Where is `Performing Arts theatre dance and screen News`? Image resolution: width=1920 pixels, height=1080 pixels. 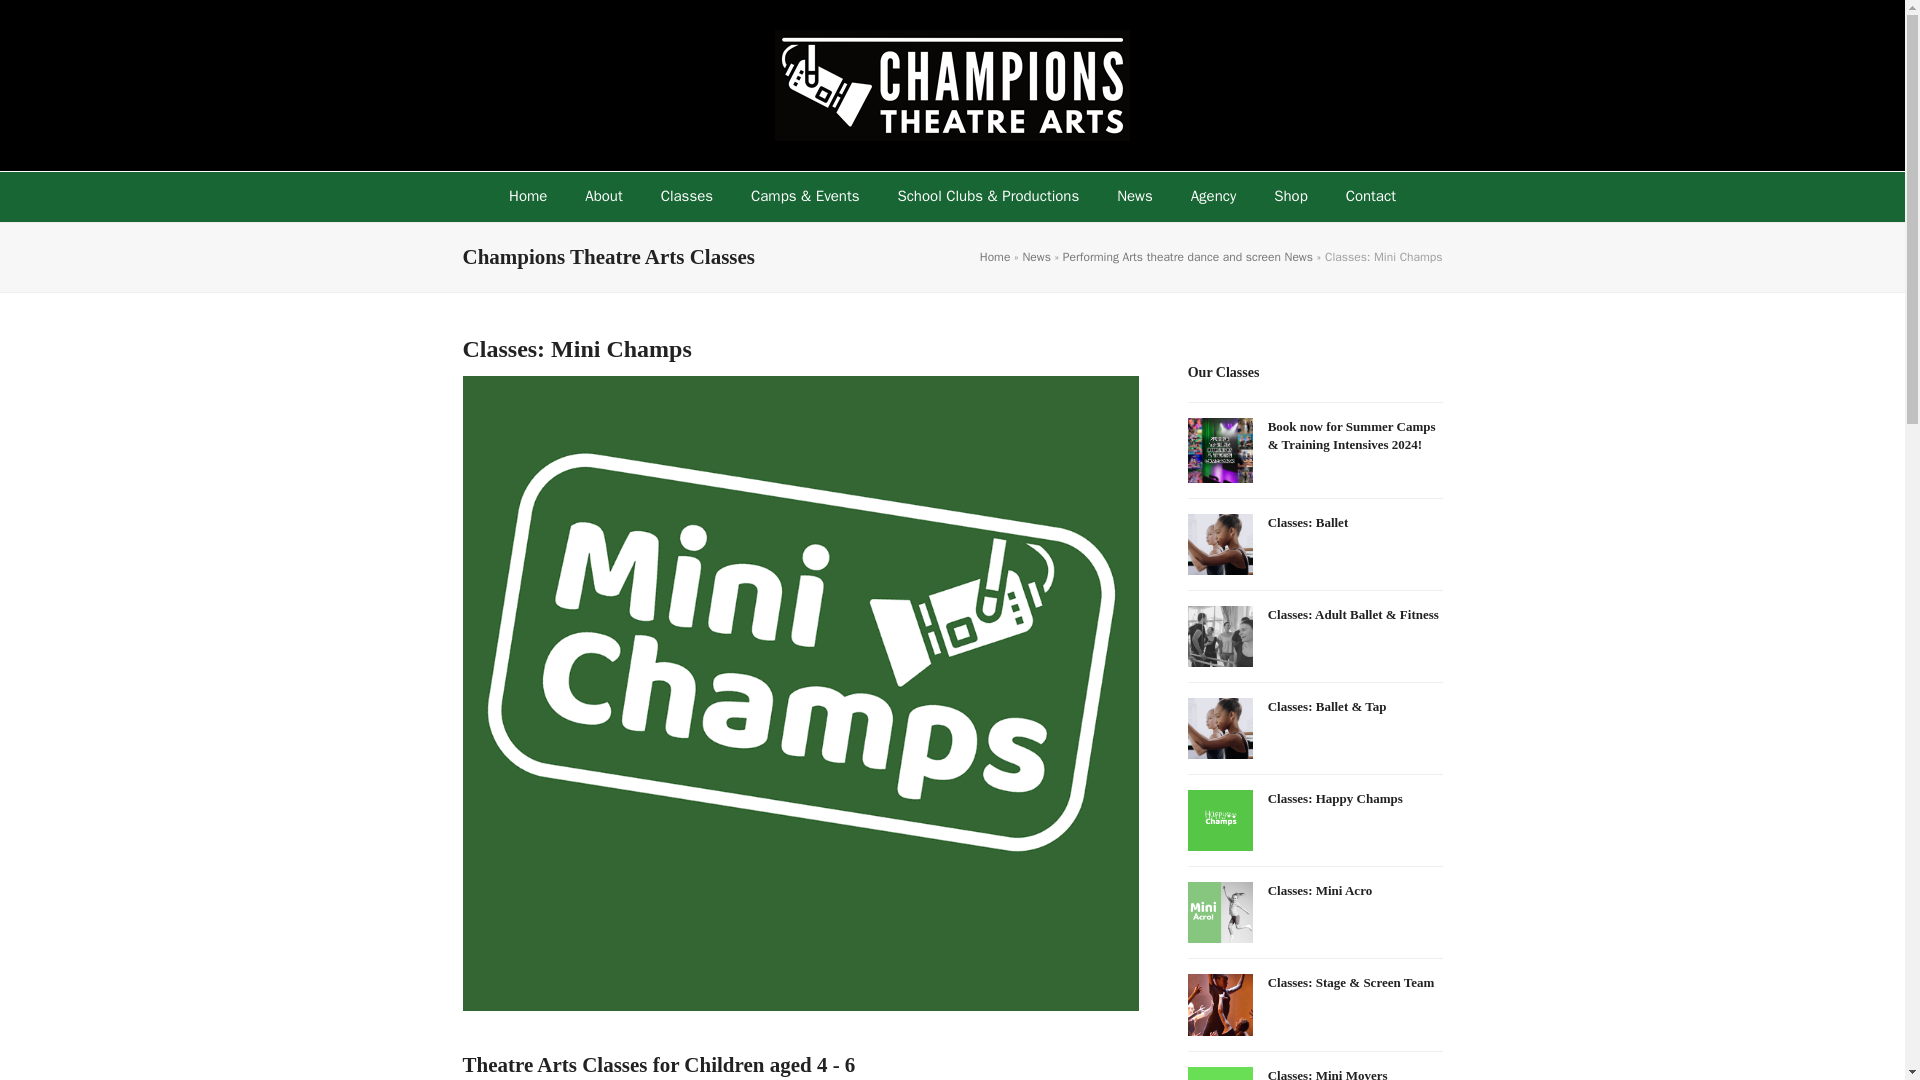
Performing Arts theatre dance and screen News is located at coordinates (1188, 256).